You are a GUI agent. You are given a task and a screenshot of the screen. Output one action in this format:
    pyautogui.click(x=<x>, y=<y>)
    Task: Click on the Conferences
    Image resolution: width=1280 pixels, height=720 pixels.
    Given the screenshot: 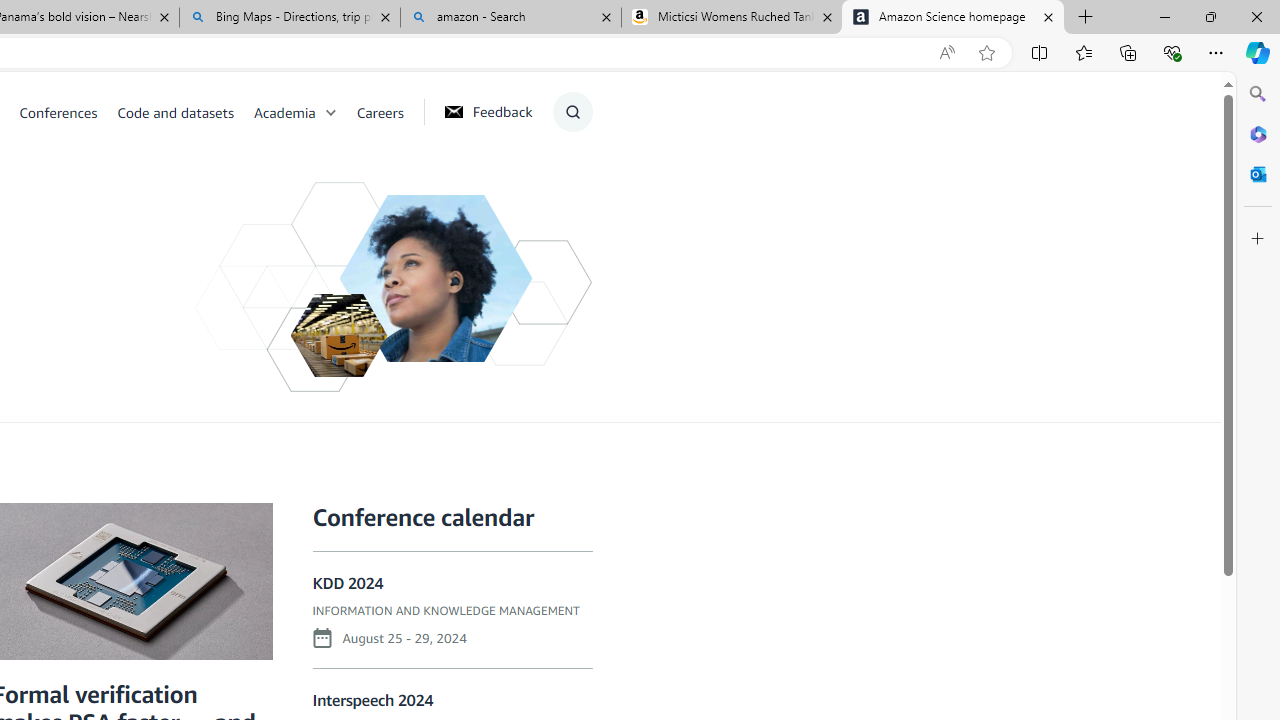 What is the action you would take?
    pyautogui.click(x=68, y=112)
    